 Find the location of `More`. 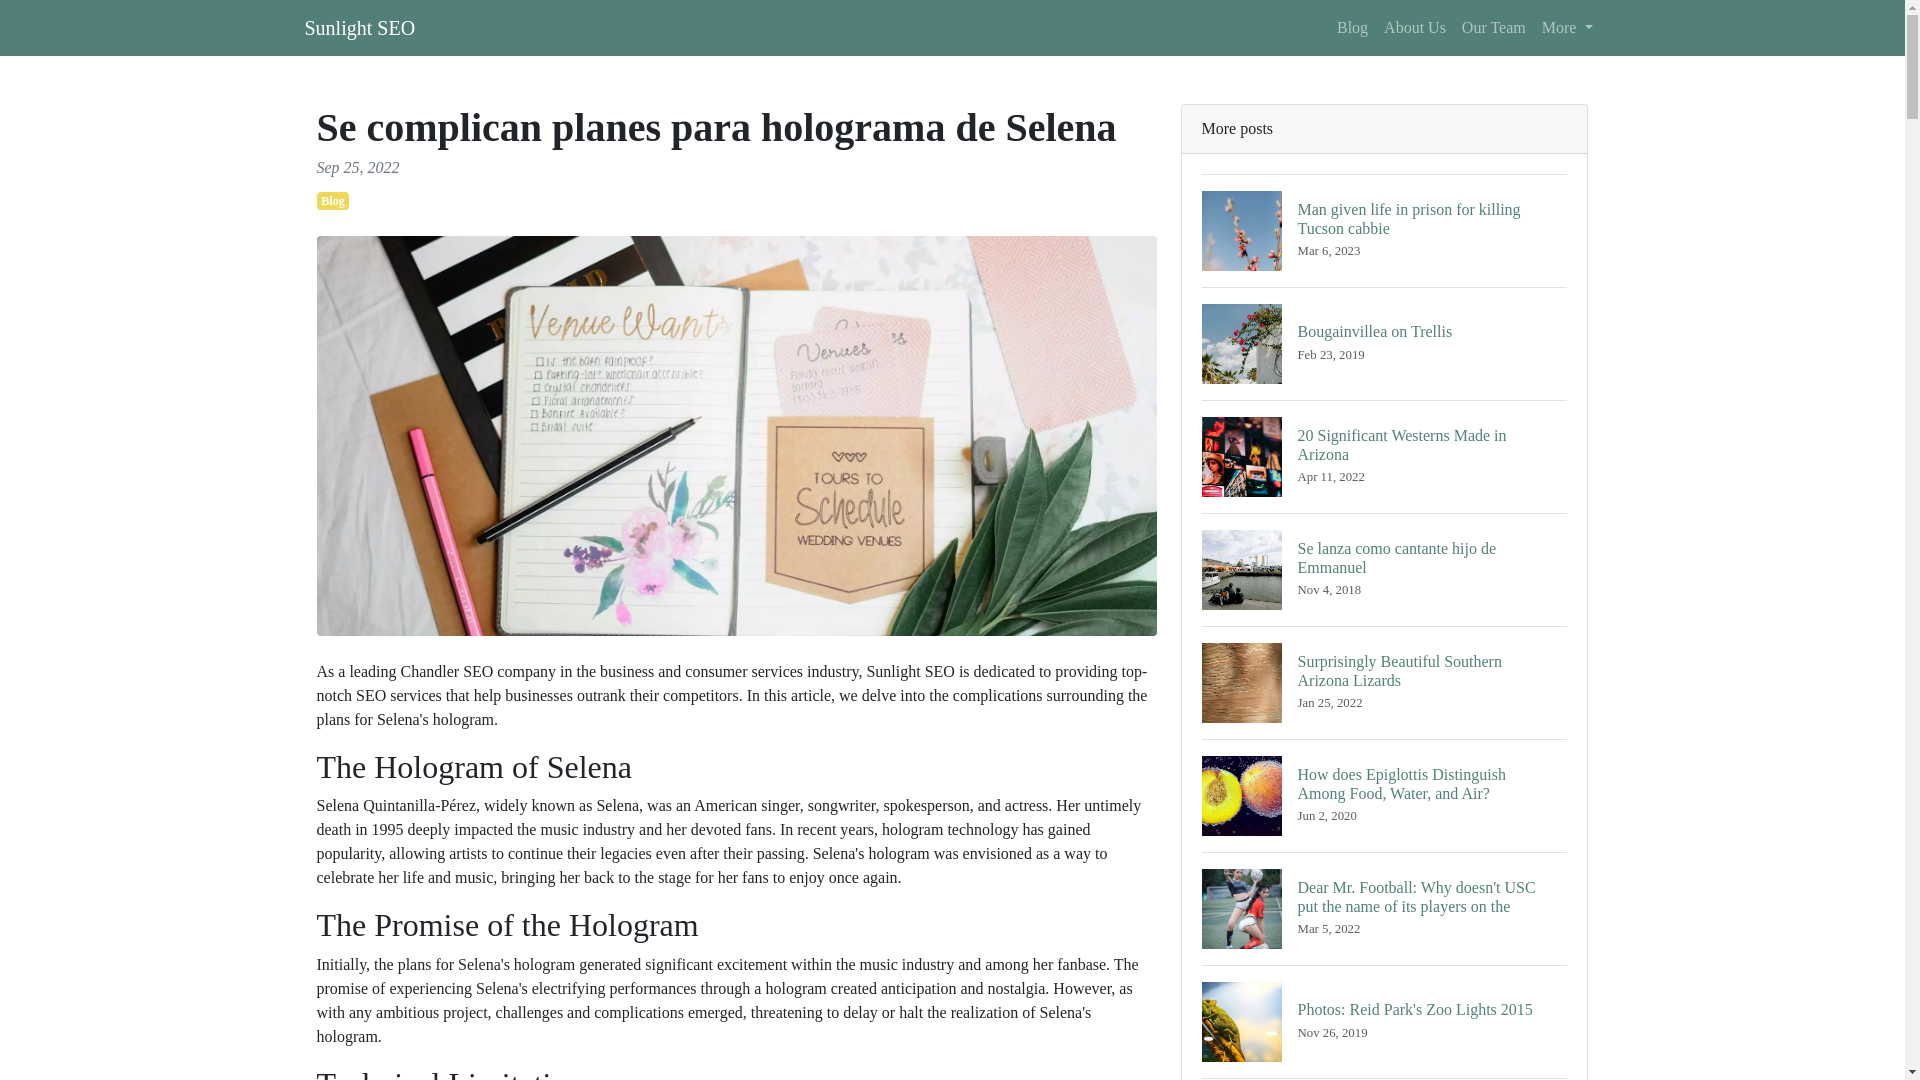

More is located at coordinates (332, 200).